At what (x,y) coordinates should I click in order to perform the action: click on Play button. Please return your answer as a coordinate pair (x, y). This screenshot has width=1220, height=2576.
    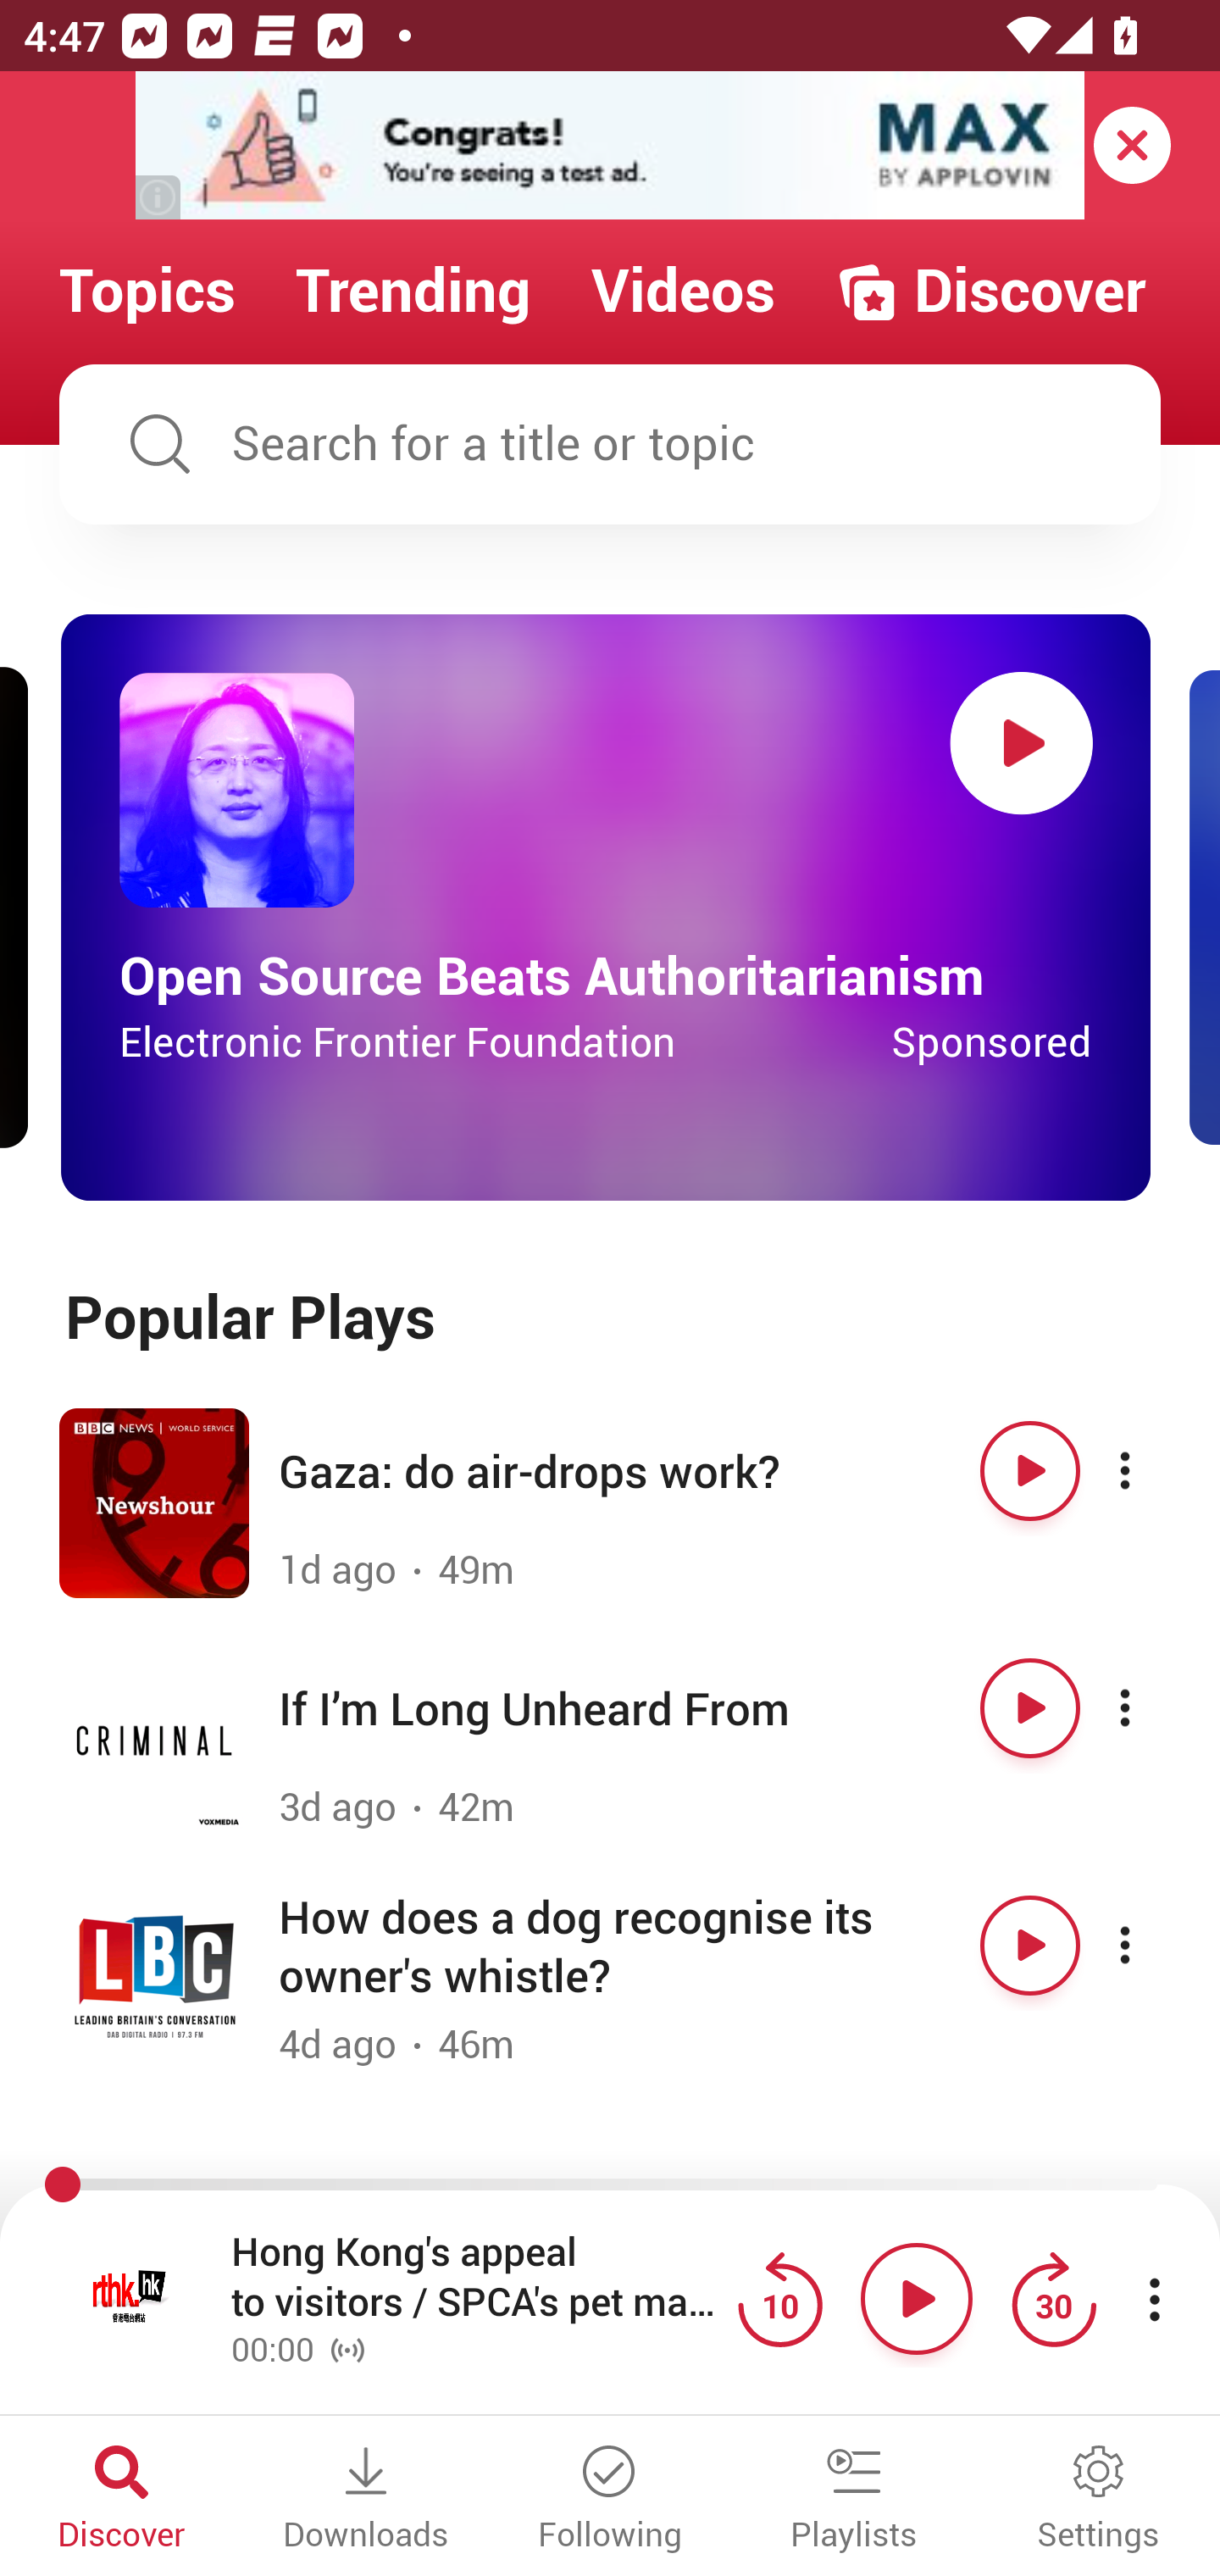
    Looking at the image, I should click on (1030, 1707).